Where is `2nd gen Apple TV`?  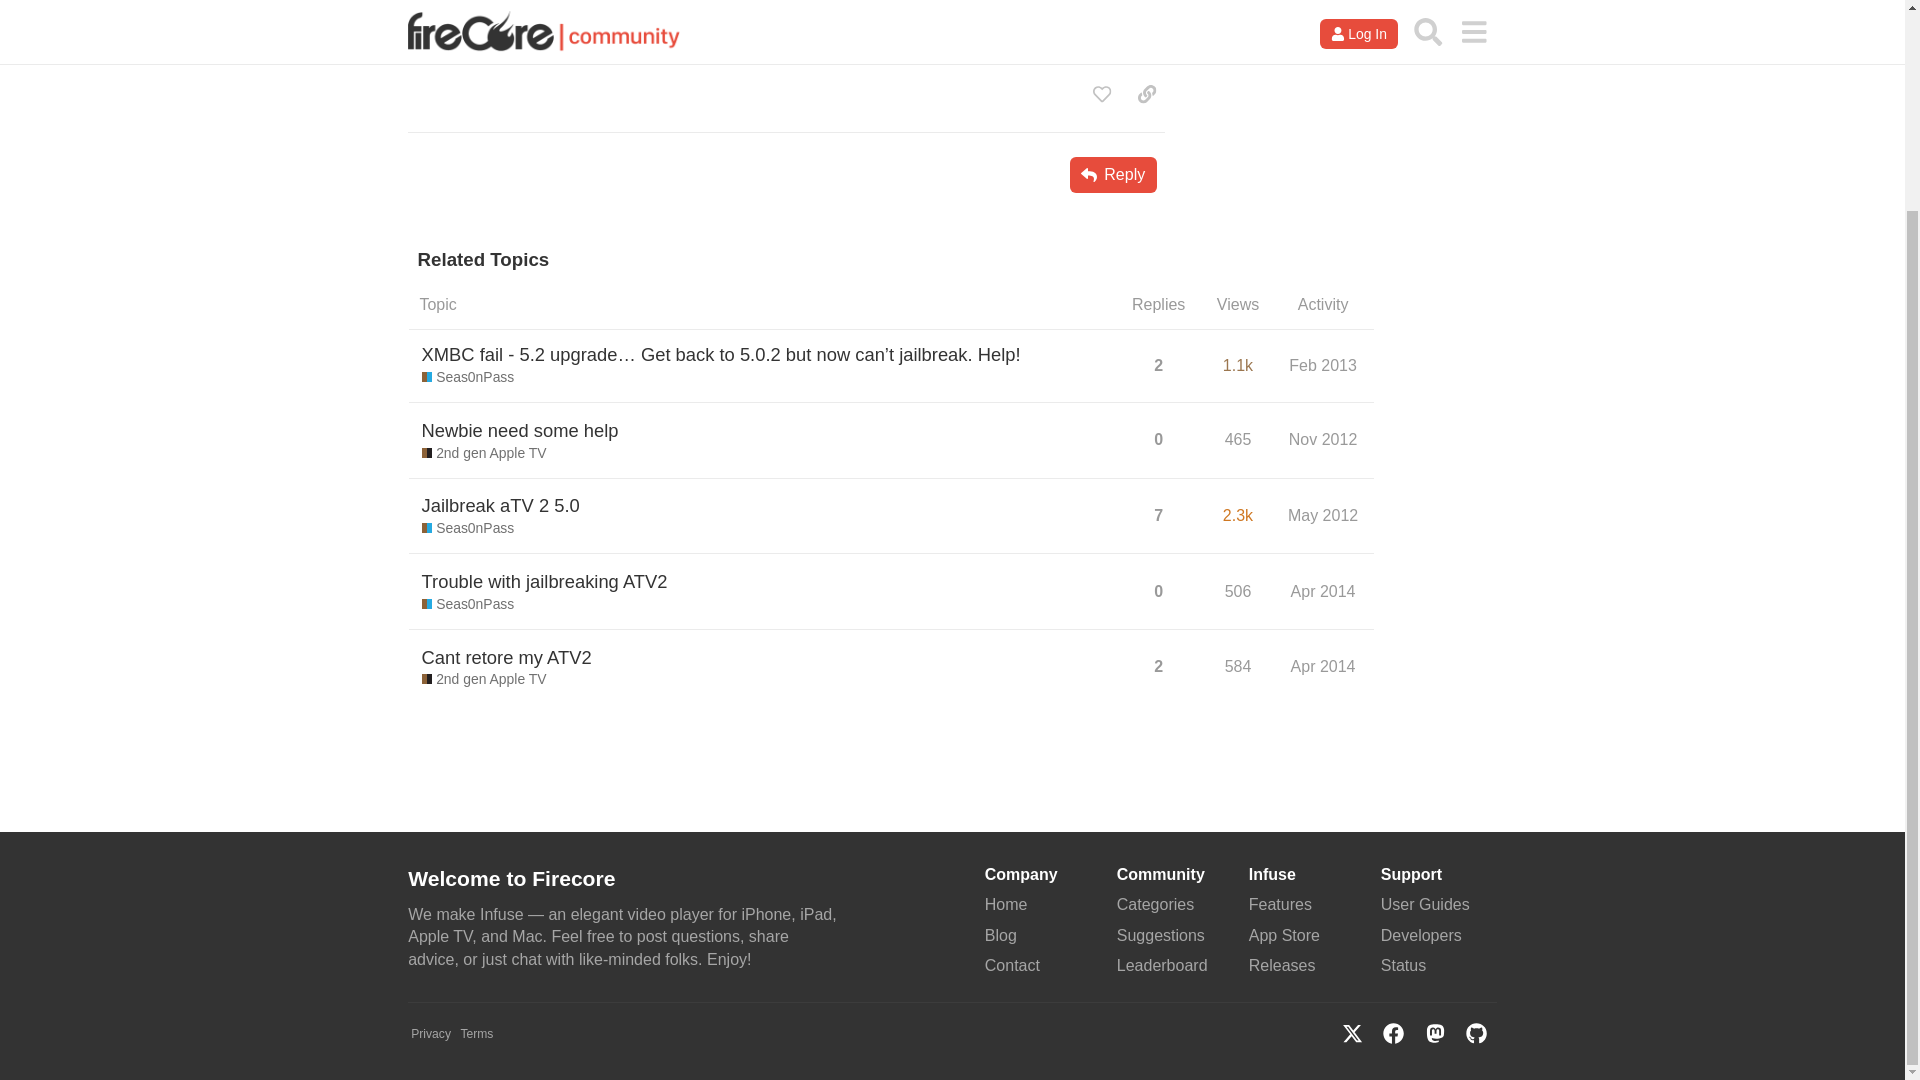
2nd gen Apple TV is located at coordinates (484, 680).